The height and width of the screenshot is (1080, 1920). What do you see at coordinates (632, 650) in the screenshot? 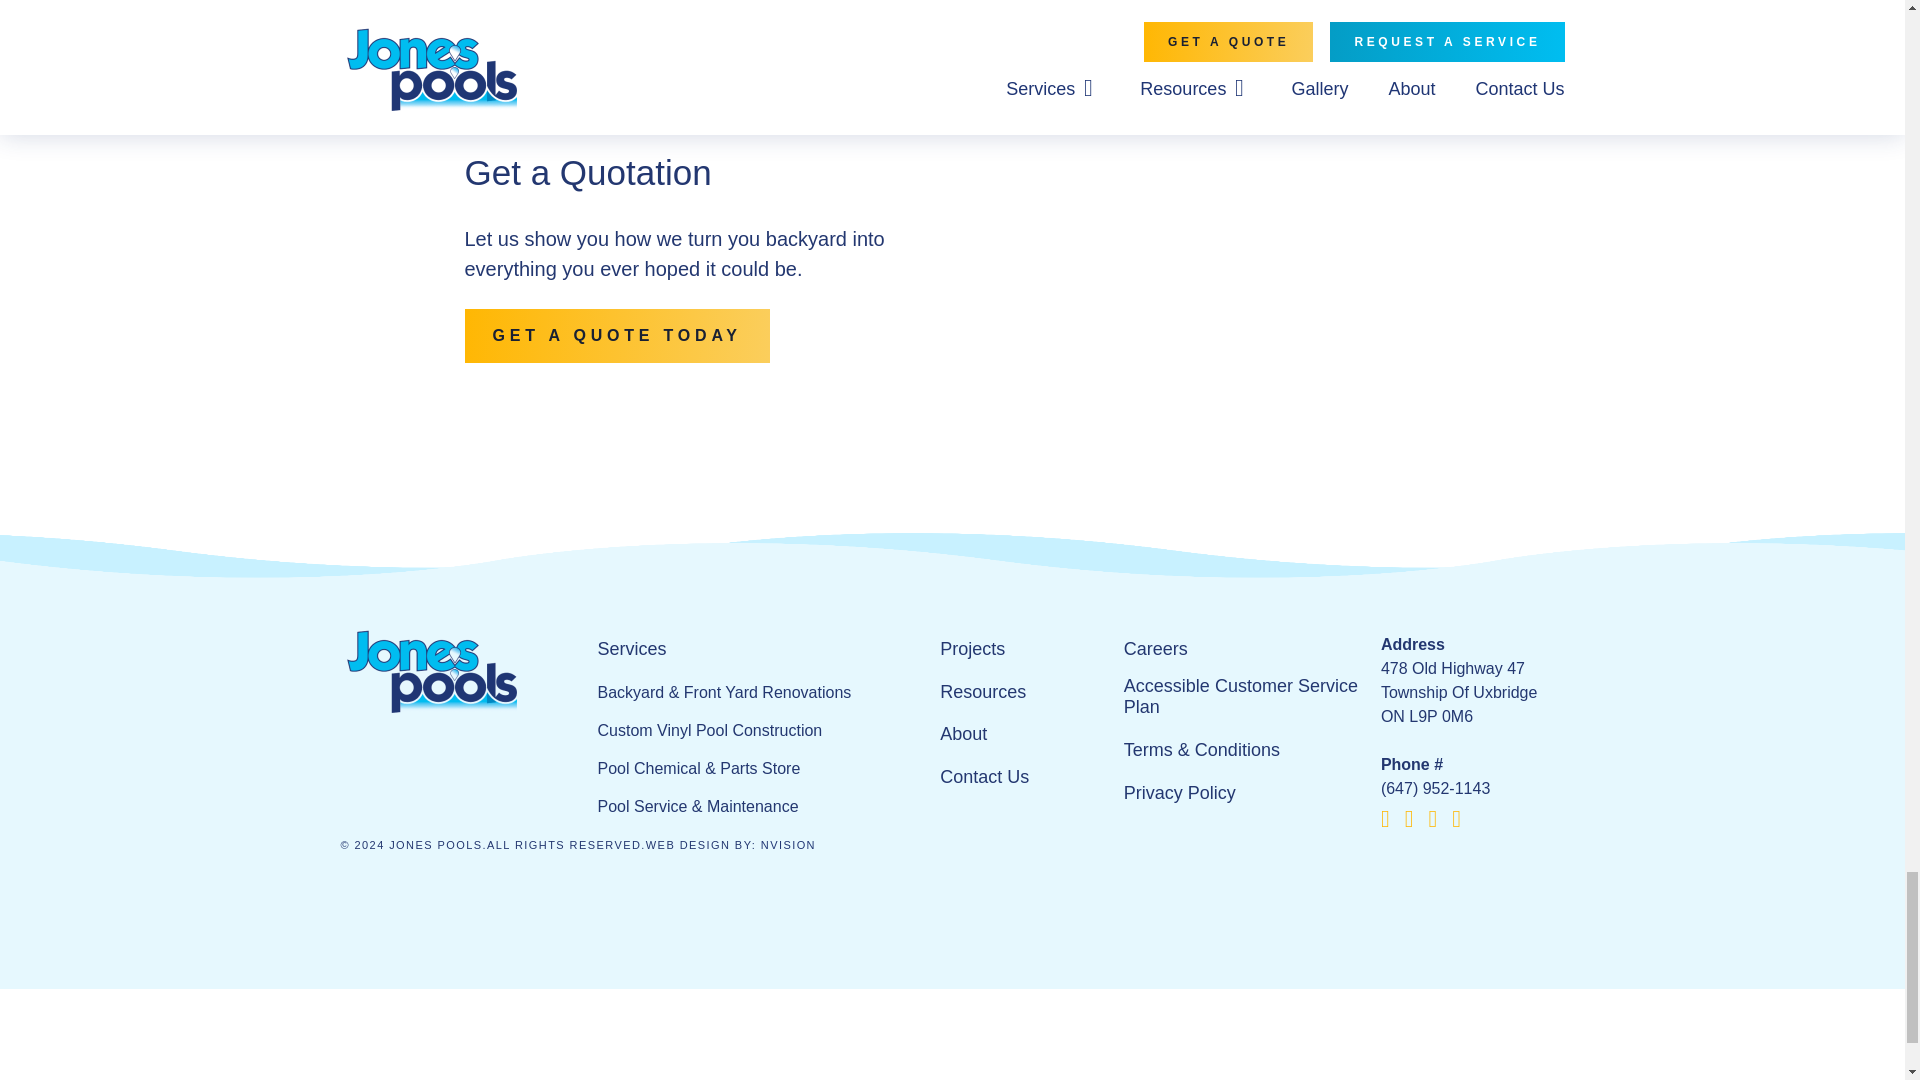
I see `Services` at bounding box center [632, 650].